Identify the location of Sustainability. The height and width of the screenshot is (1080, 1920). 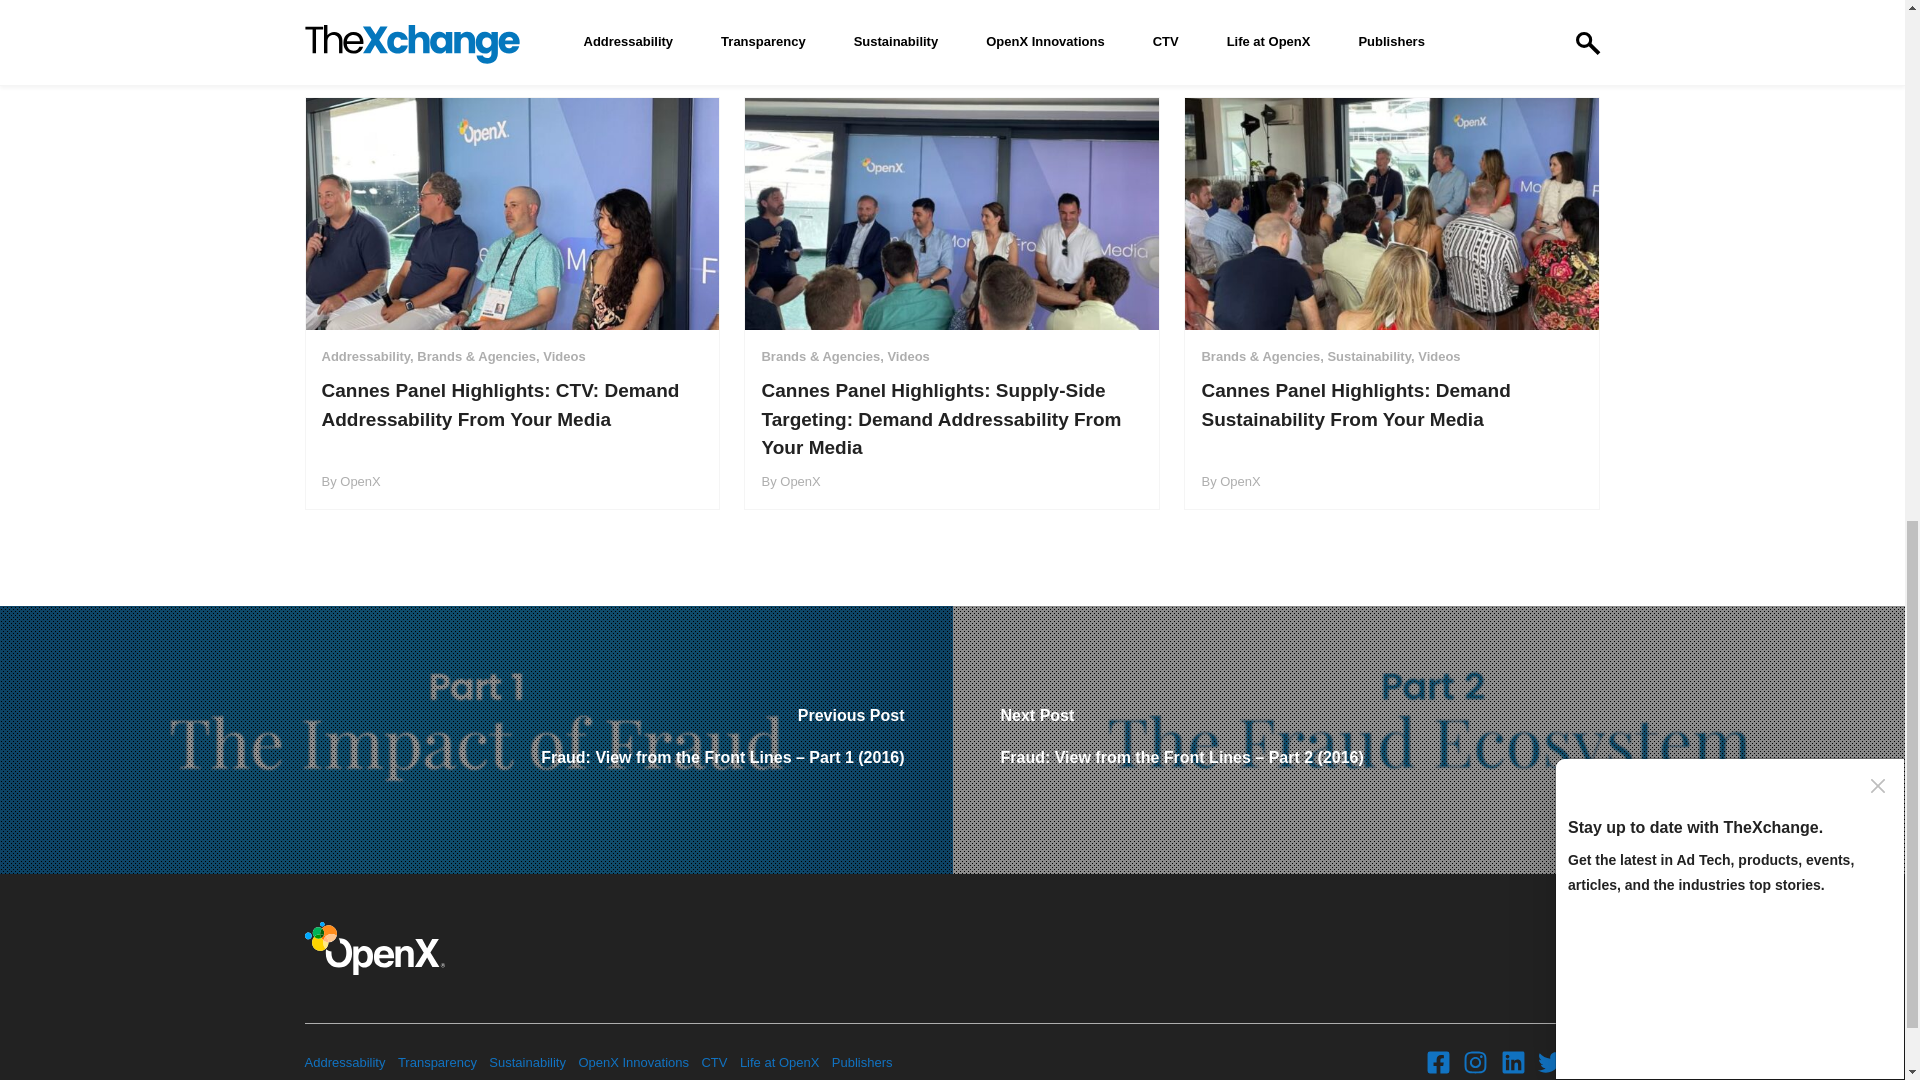
(528, 1062).